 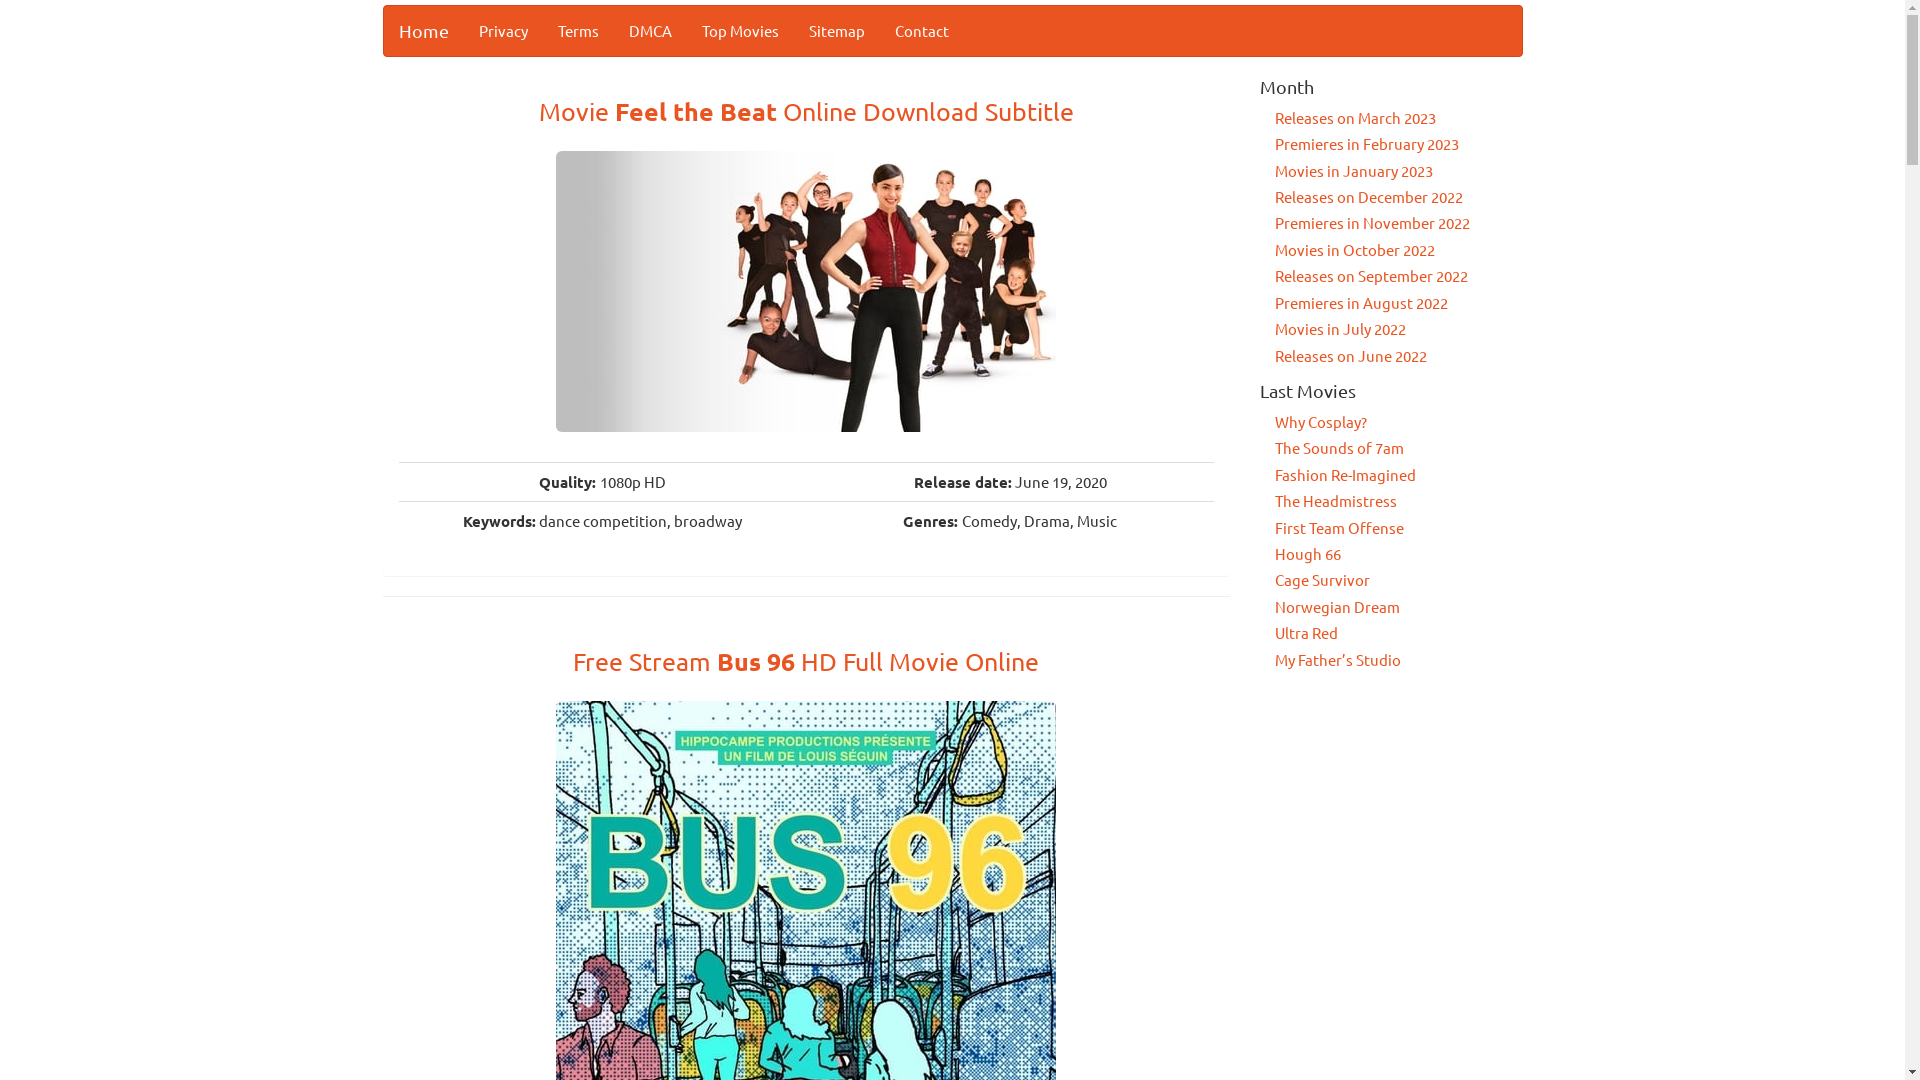 What do you see at coordinates (1354, 170) in the screenshot?
I see `Movies in January 2023` at bounding box center [1354, 170].